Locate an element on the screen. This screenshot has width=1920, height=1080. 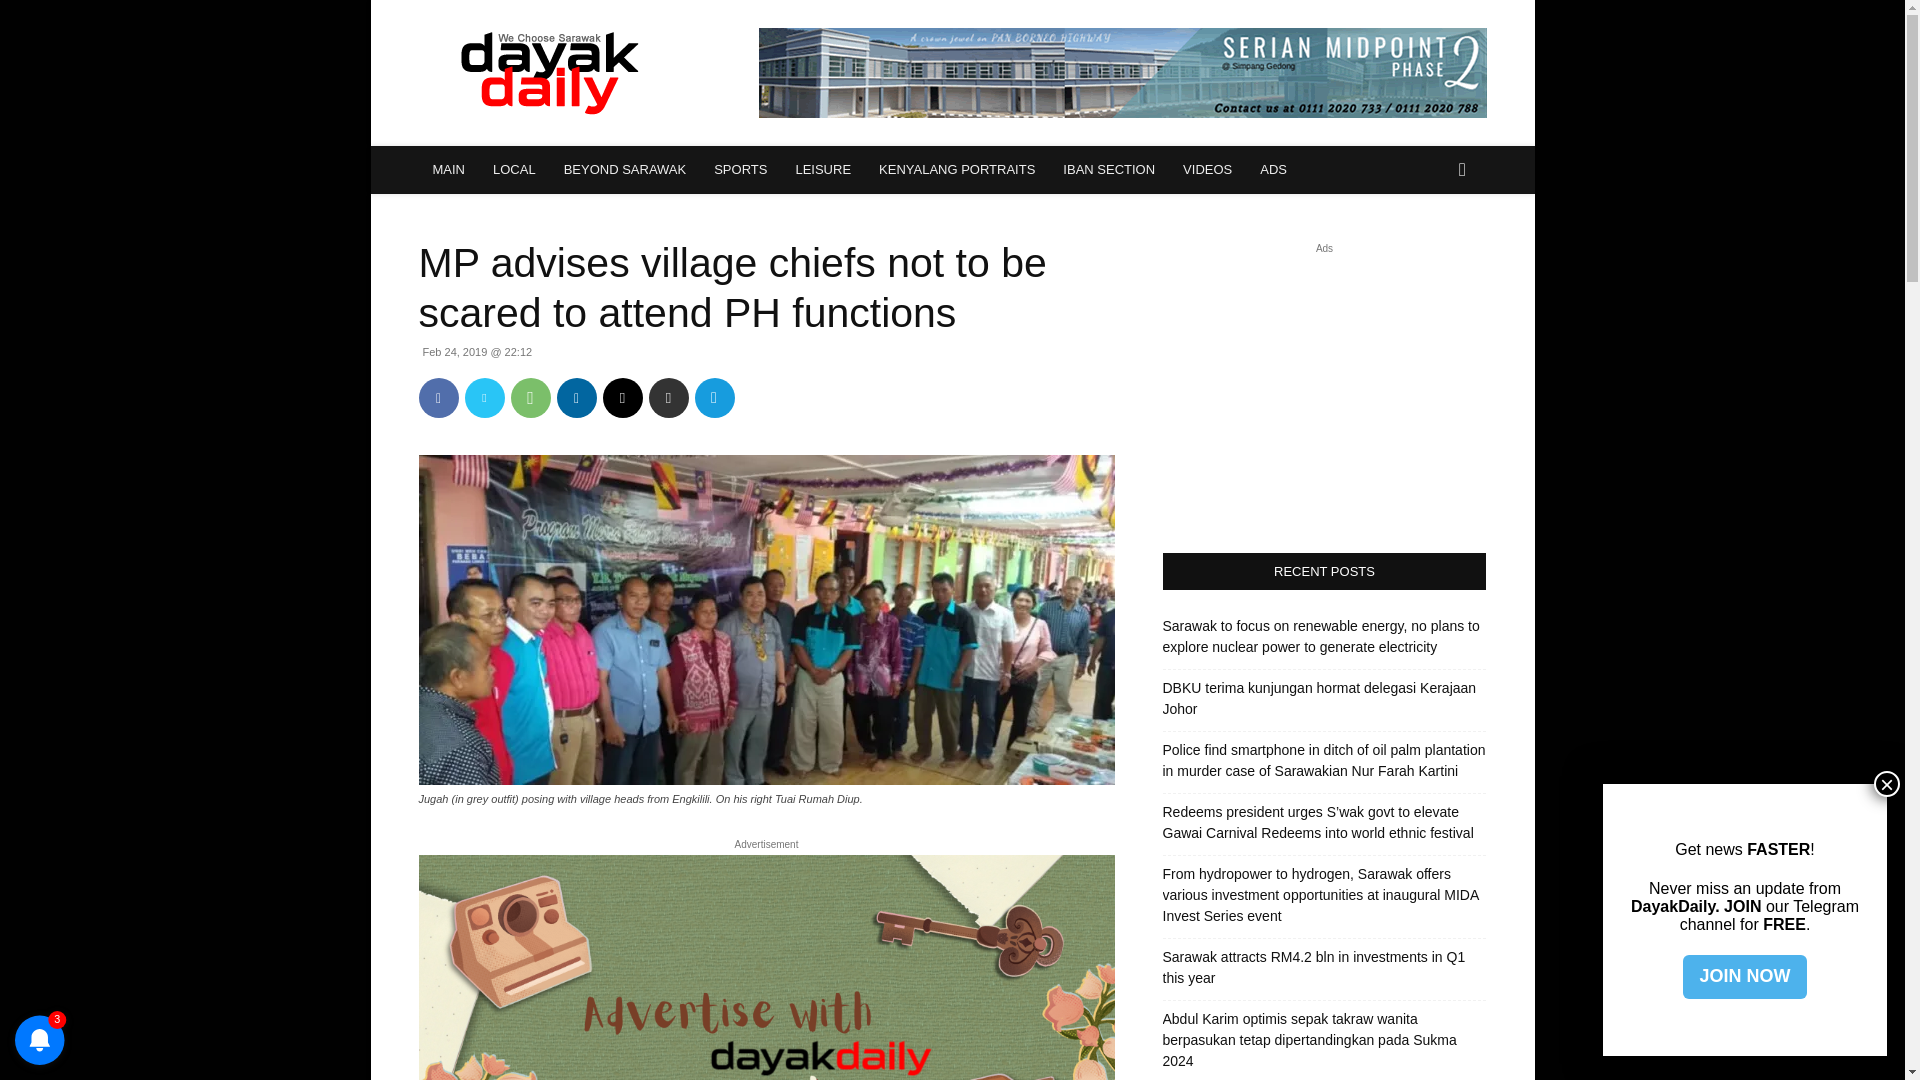
KENYALANG PORTRAITS is located at coordinates (956, 170).